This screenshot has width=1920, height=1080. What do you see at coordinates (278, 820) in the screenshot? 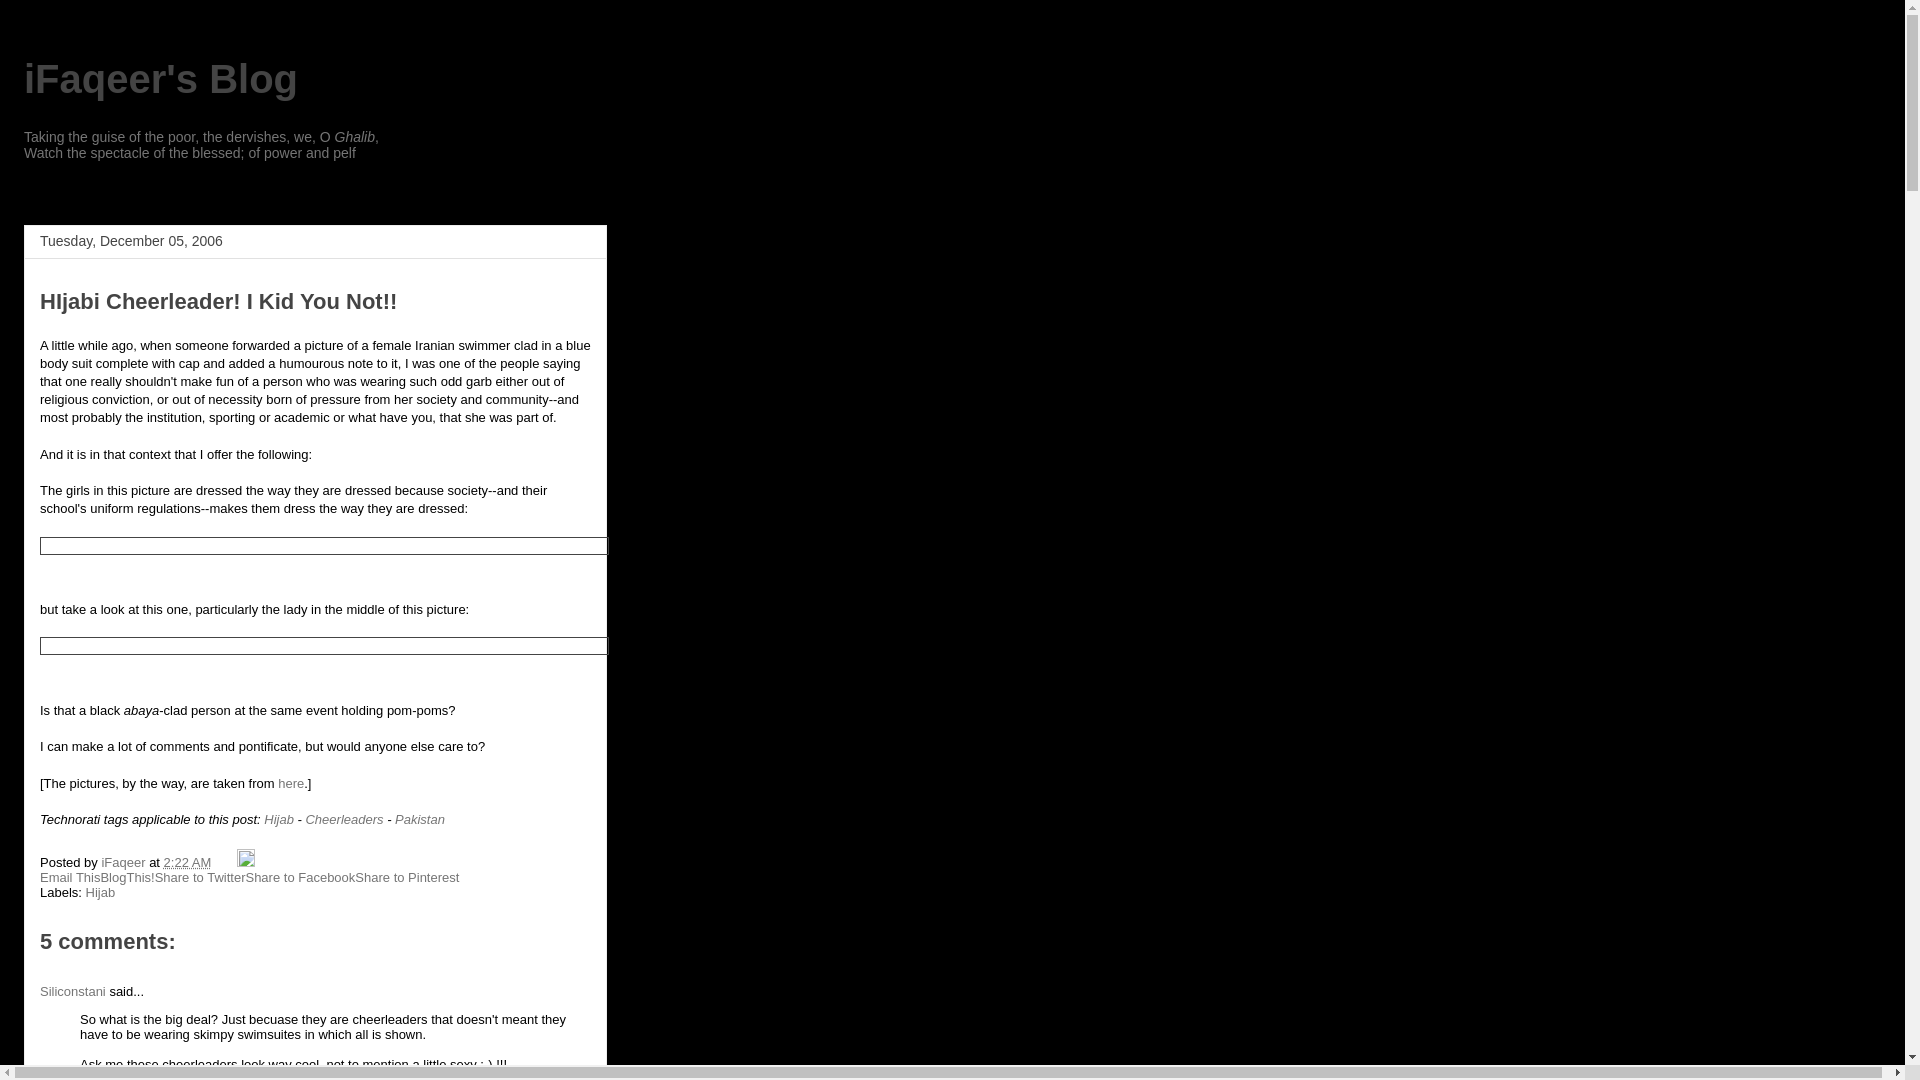
I see `Hijab` at bounding box center [278, 820].